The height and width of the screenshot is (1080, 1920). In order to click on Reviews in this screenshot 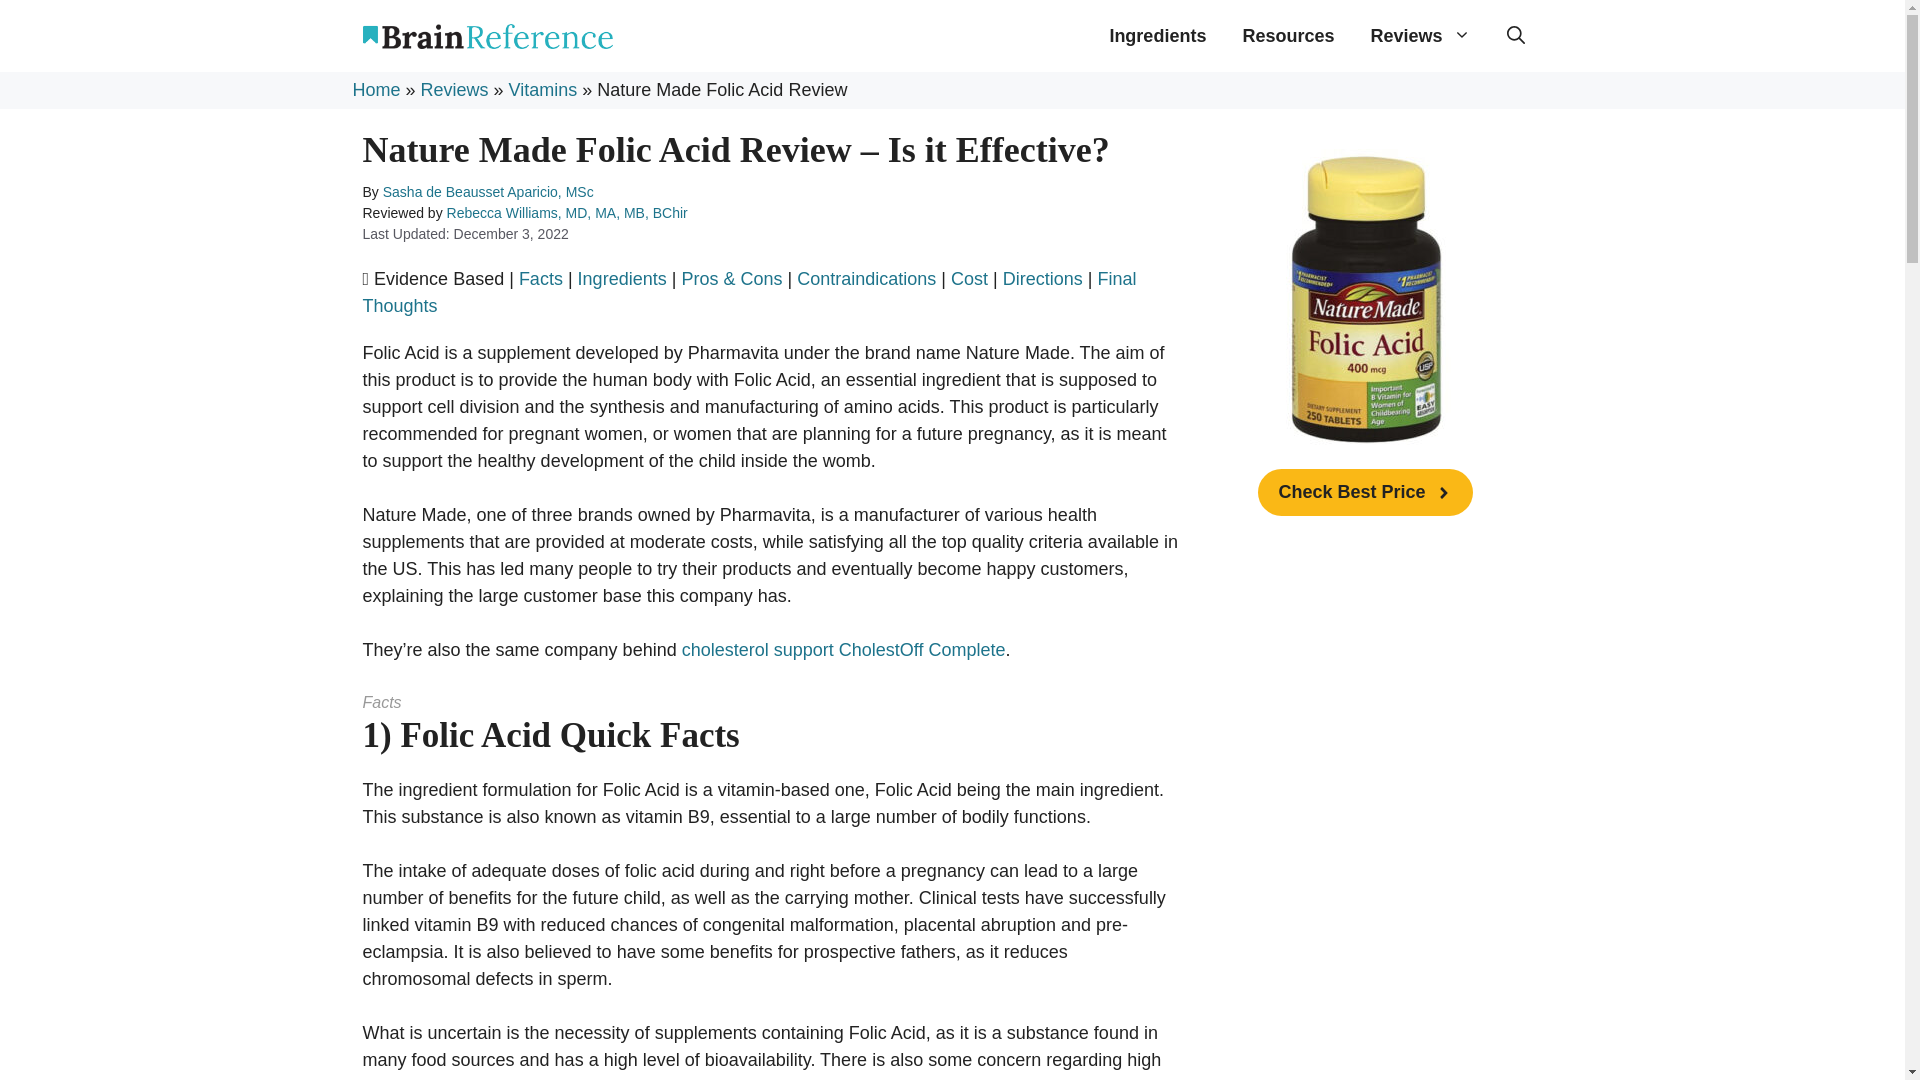, I will do `click(1420, 35)`.